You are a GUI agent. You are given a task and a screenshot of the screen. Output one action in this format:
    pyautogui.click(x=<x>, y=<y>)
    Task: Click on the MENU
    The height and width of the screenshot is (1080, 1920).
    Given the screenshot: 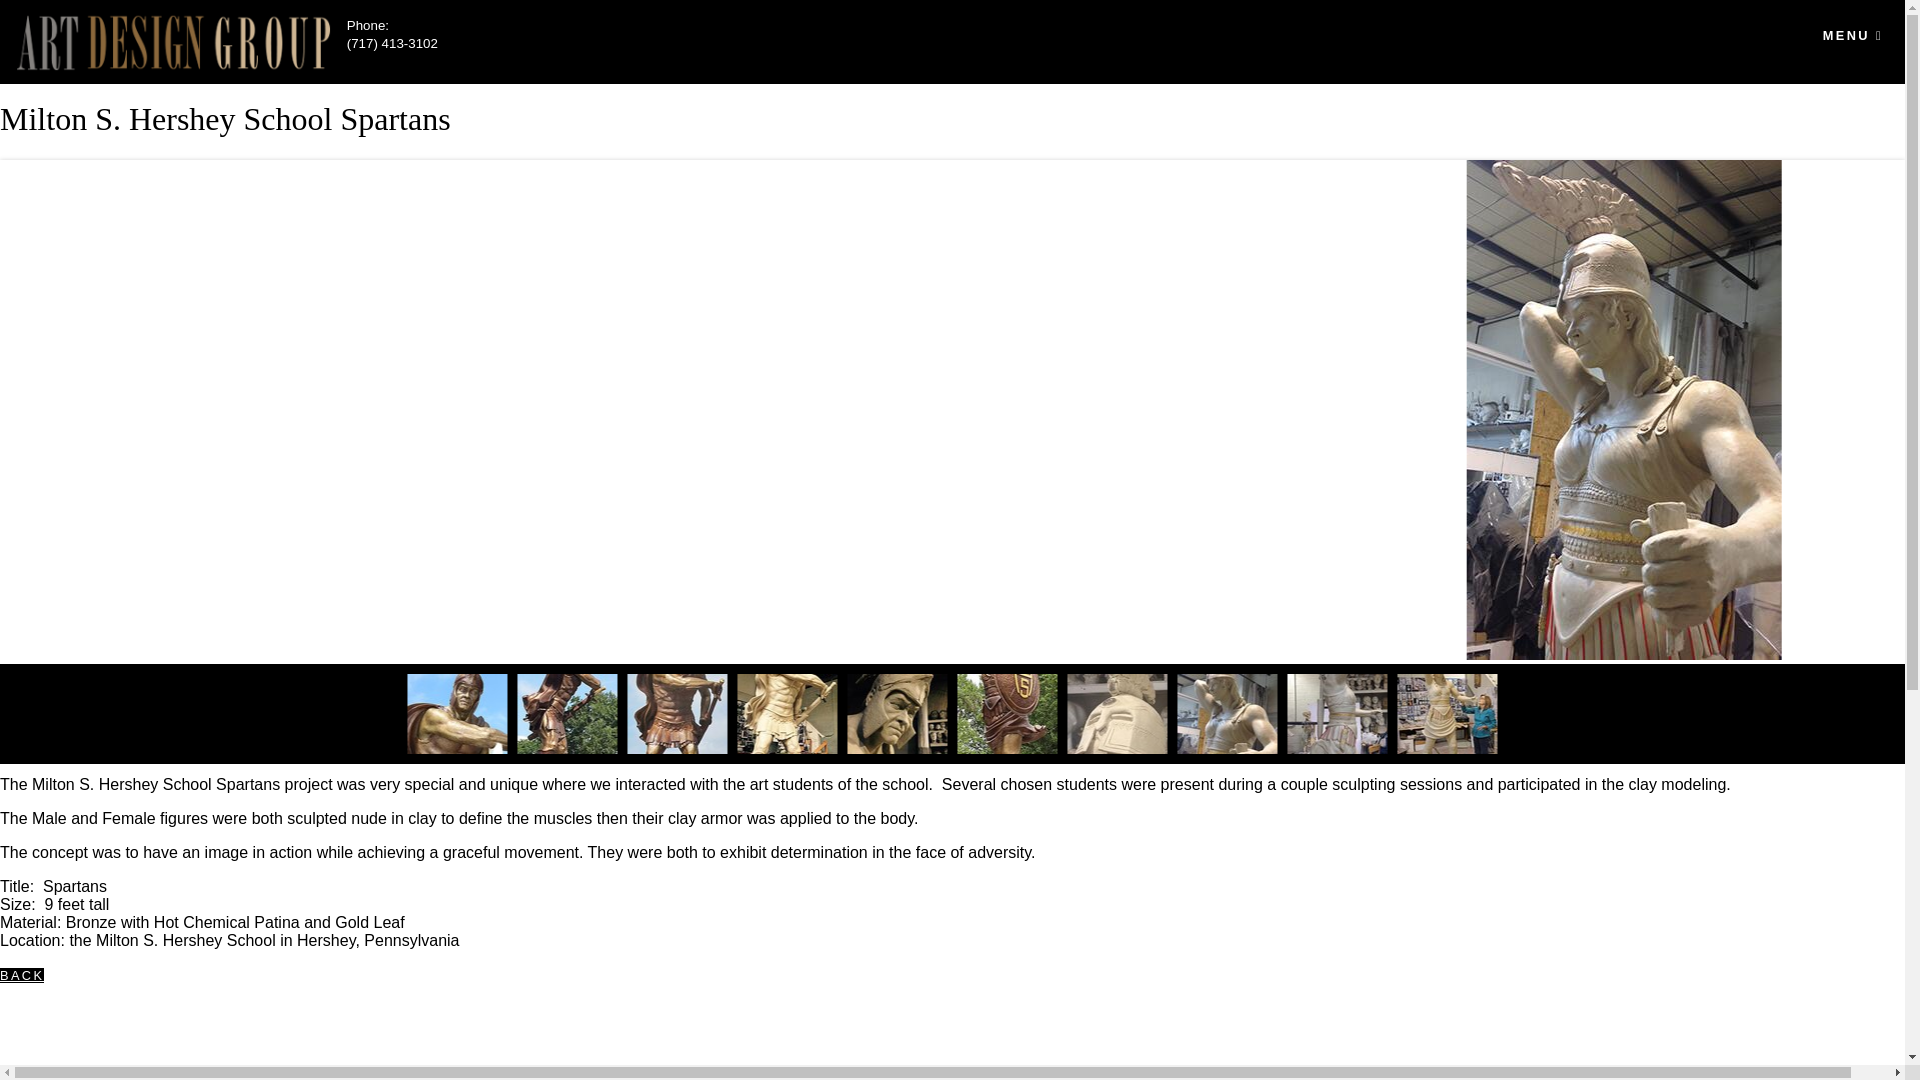 What is the action you would take?
    pyautogui.click(x=1852, y=36)
    